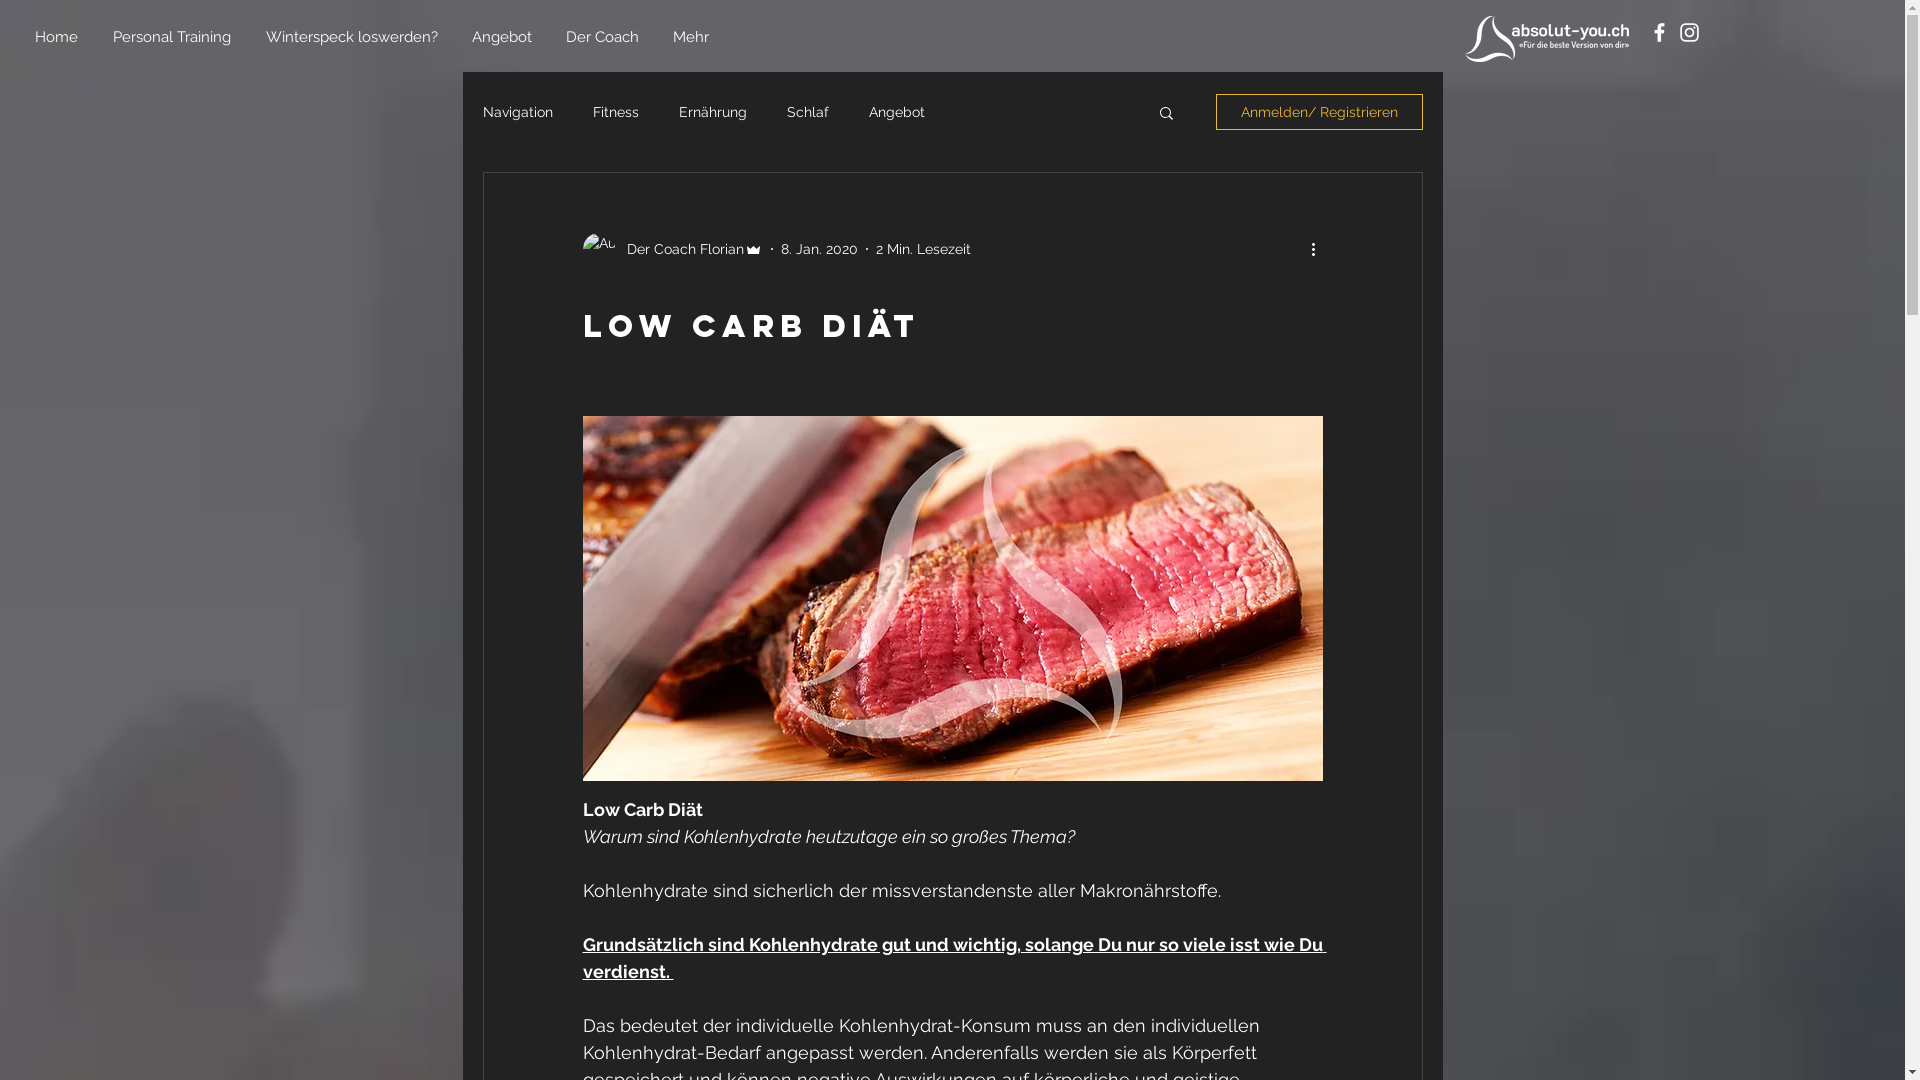 The image size is (1920, 1080). I want to click on Fitness, so click(615, 112).